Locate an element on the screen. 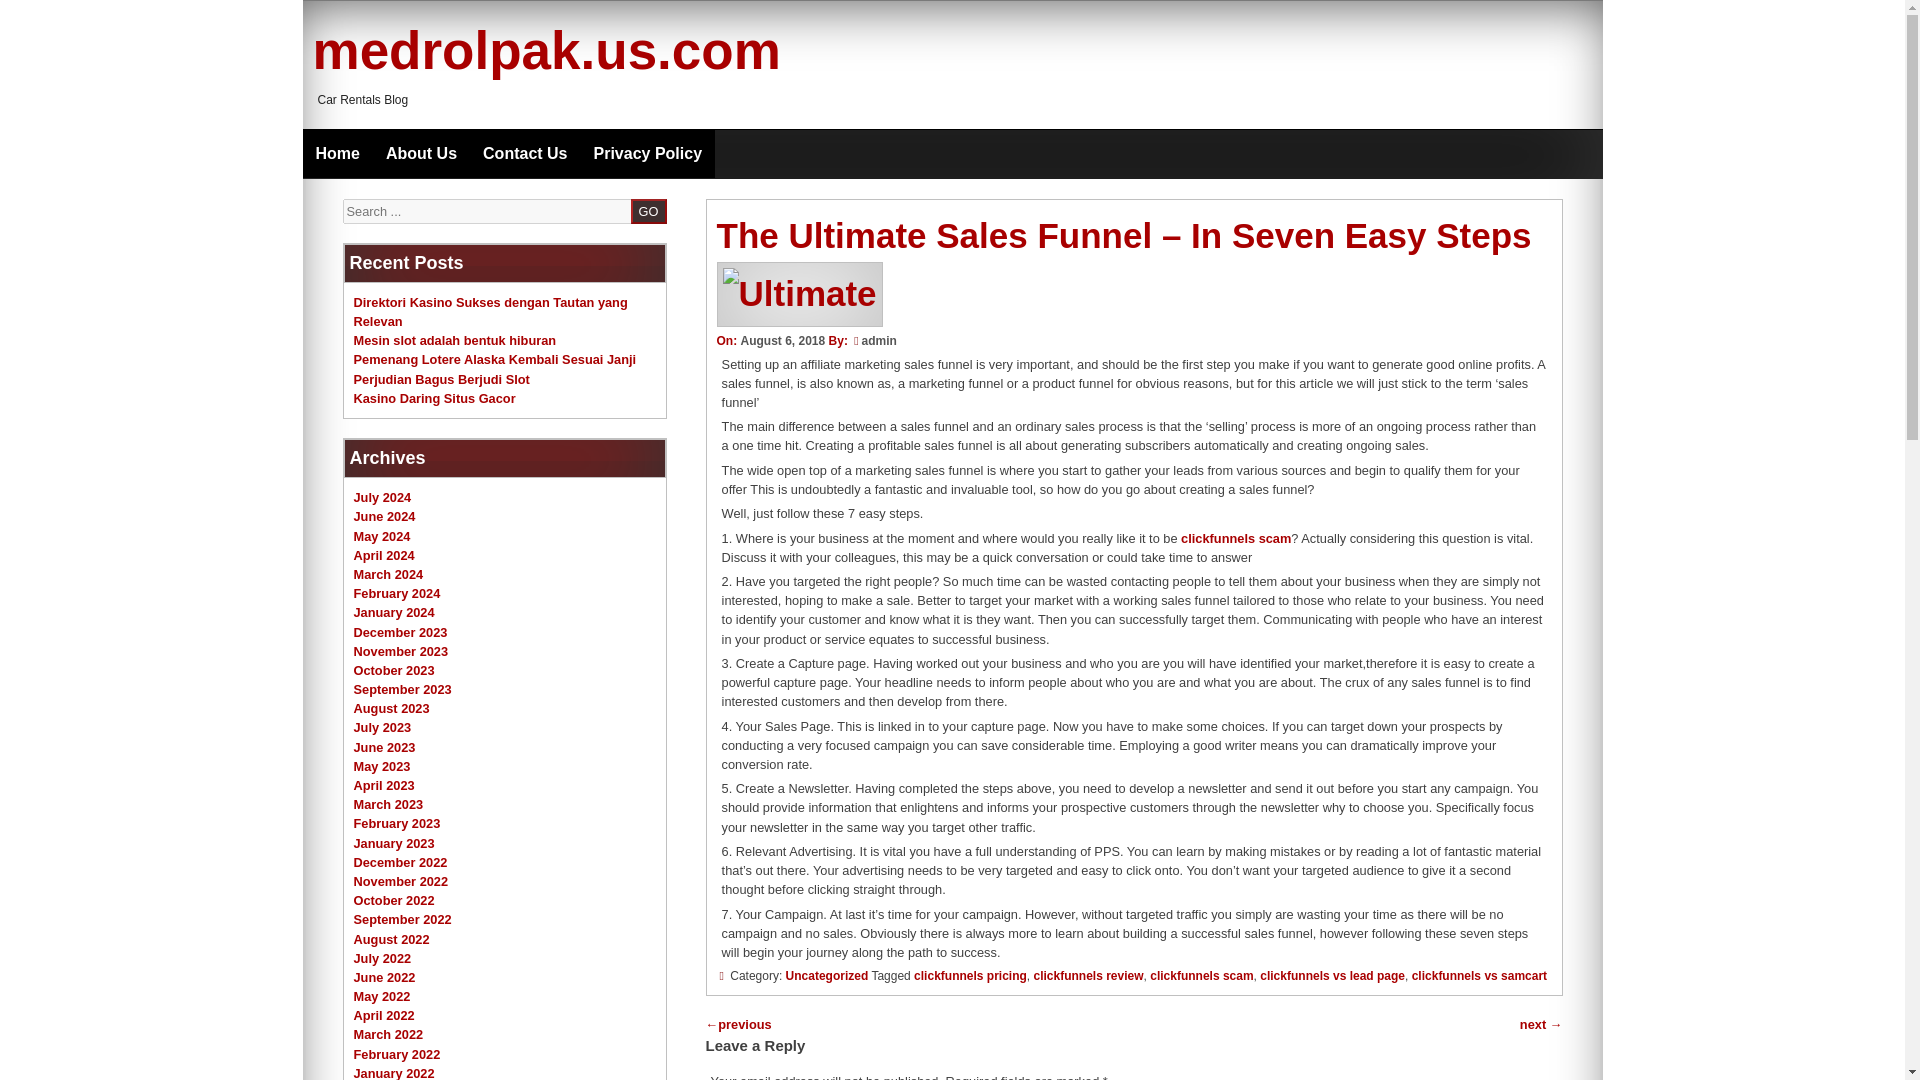 Image resolution: width=1920 pixels, height=1080 pixels. July 2024 is located at coordinates (382, 498).